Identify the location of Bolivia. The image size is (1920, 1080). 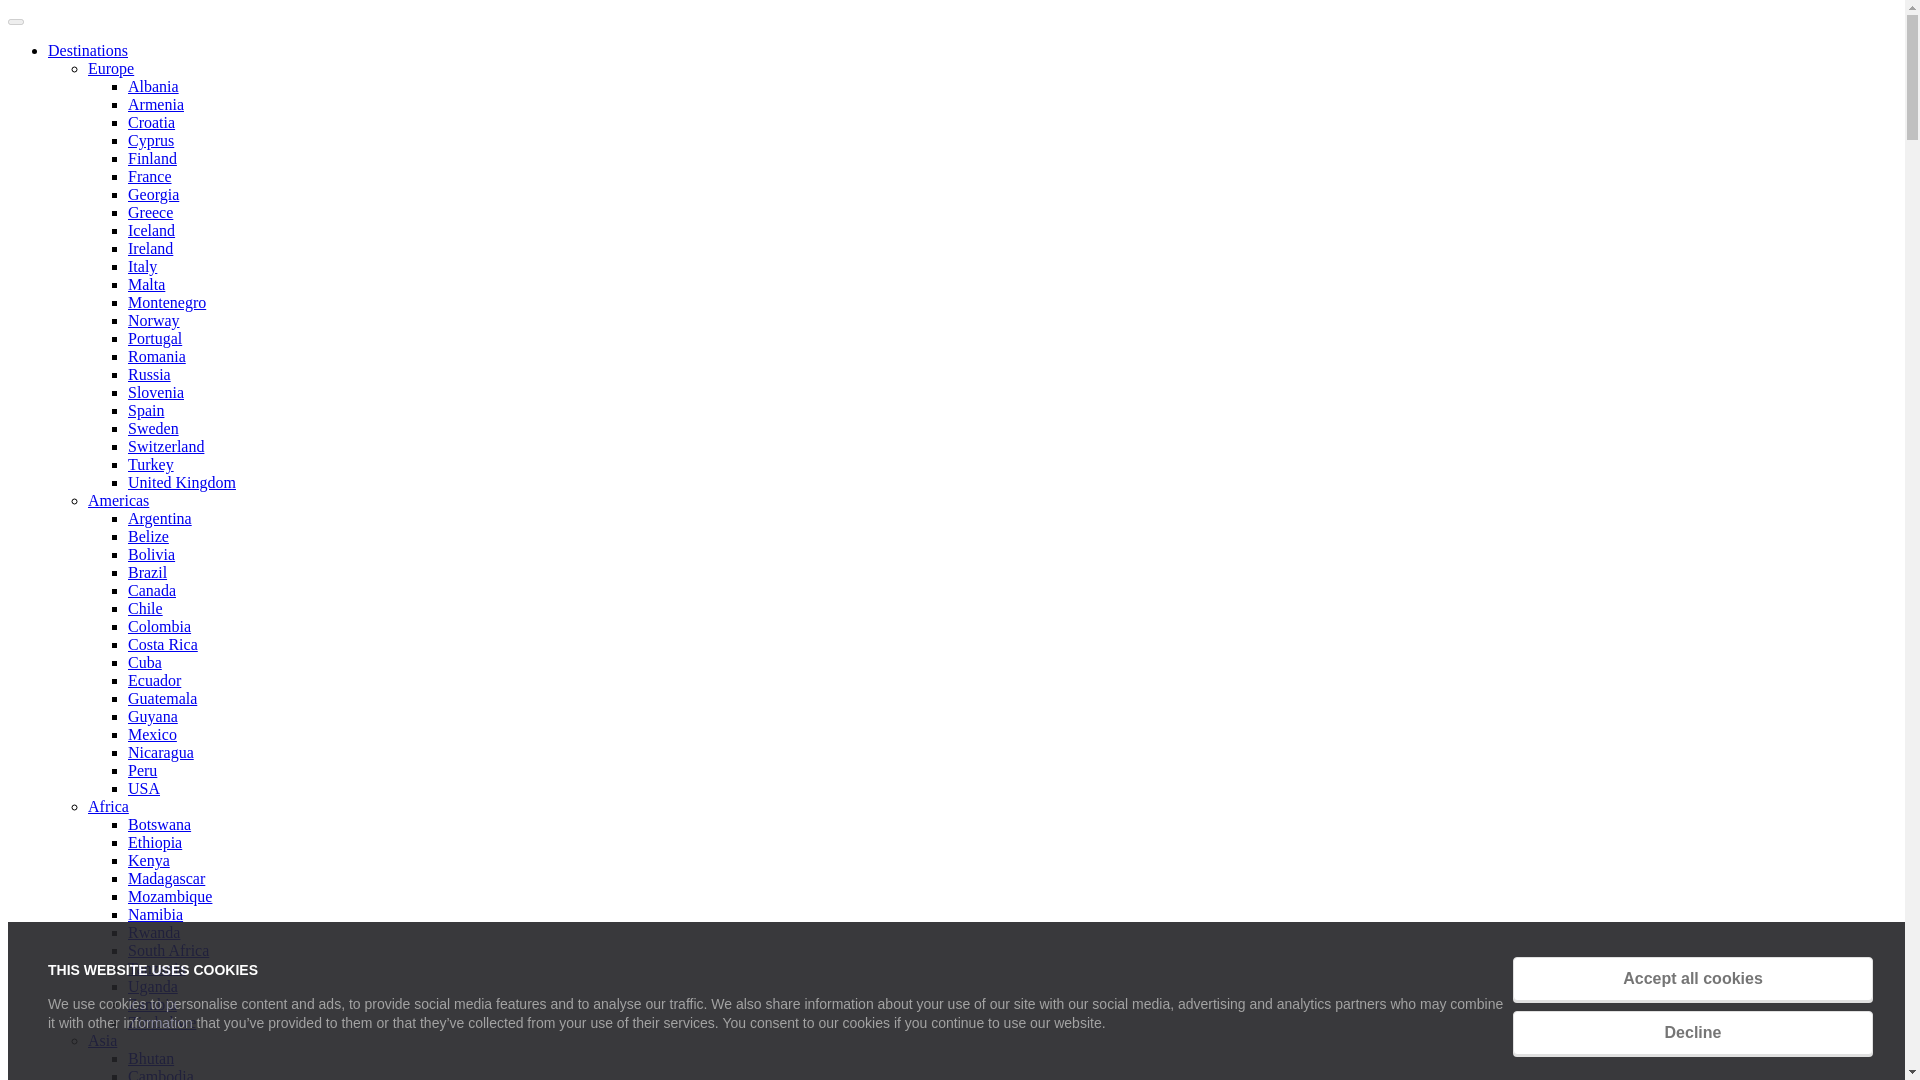
(151, 554).